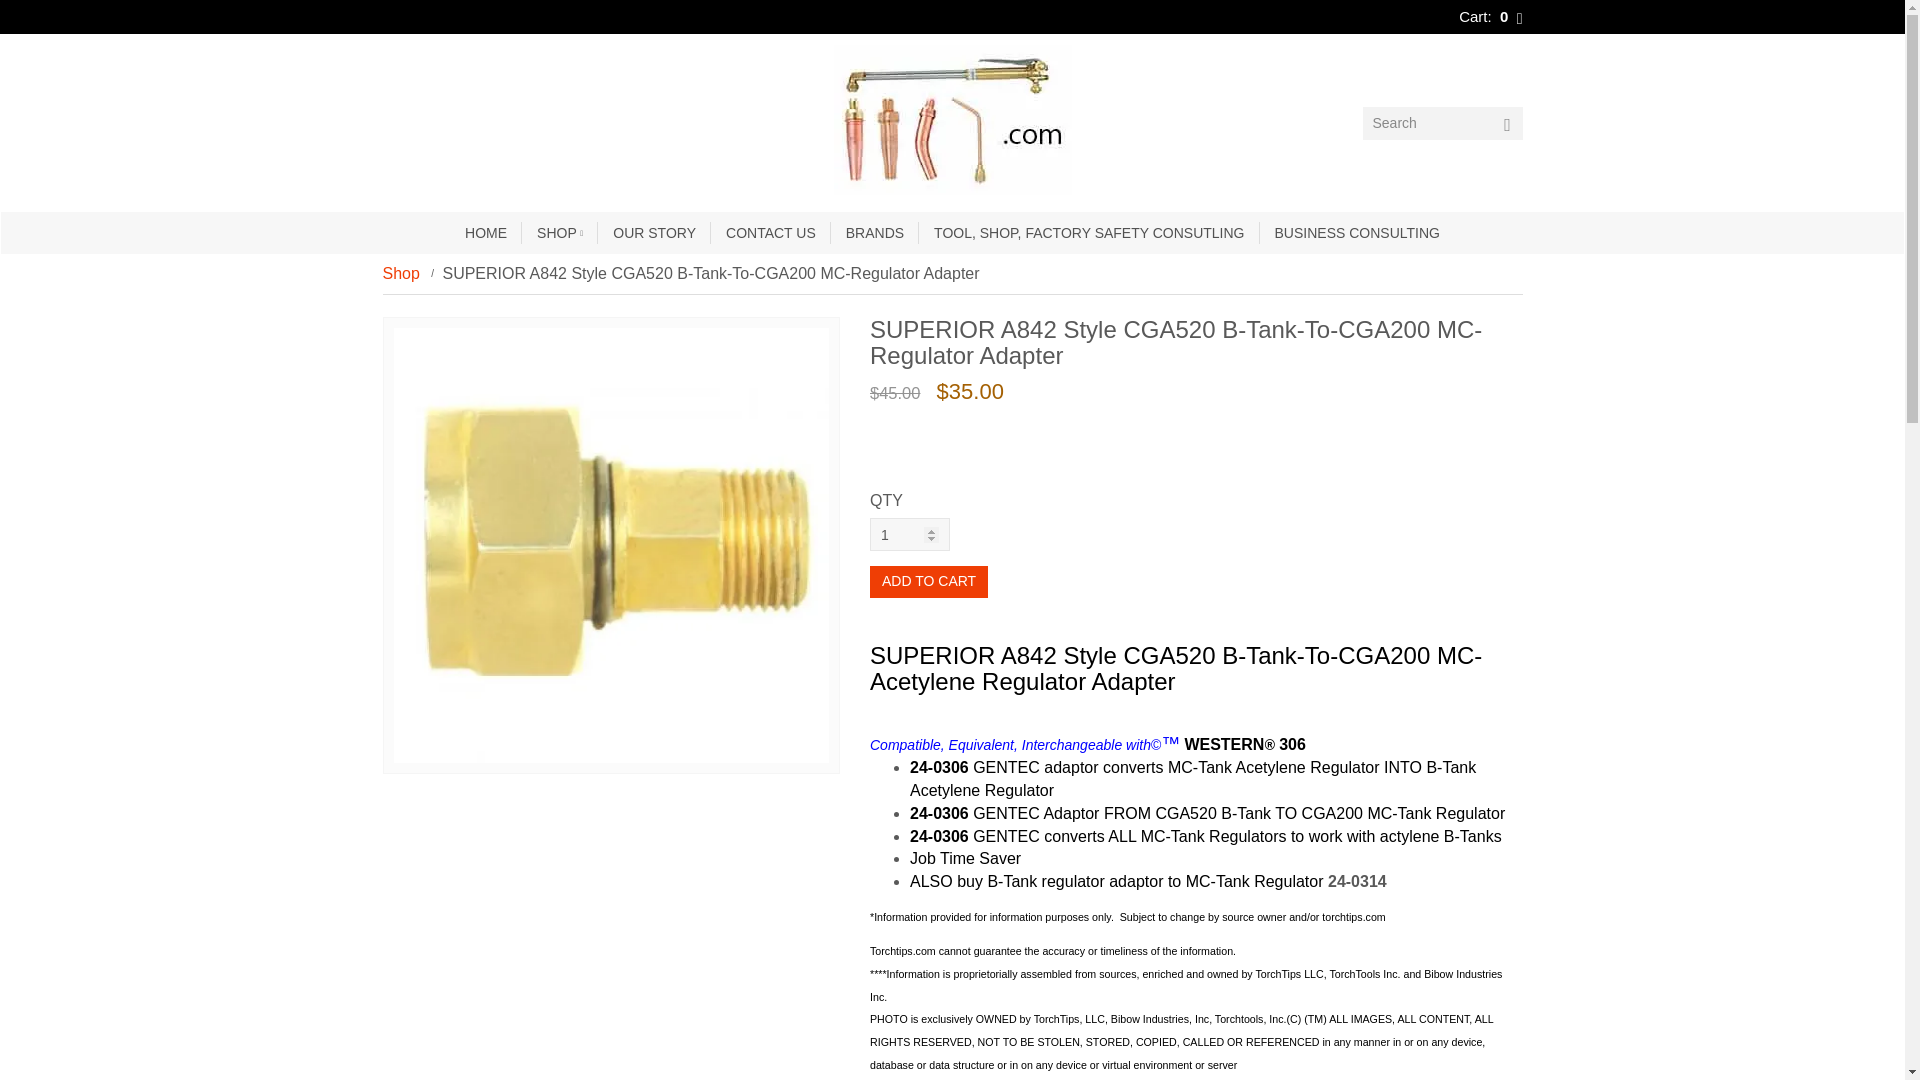 Image resolution: width=1920 pixels, height=1080 pixels. What do you see at coordinates (770, 232) in the screenshot?
I see `CONTACT US` at bounding box center [770, 232].